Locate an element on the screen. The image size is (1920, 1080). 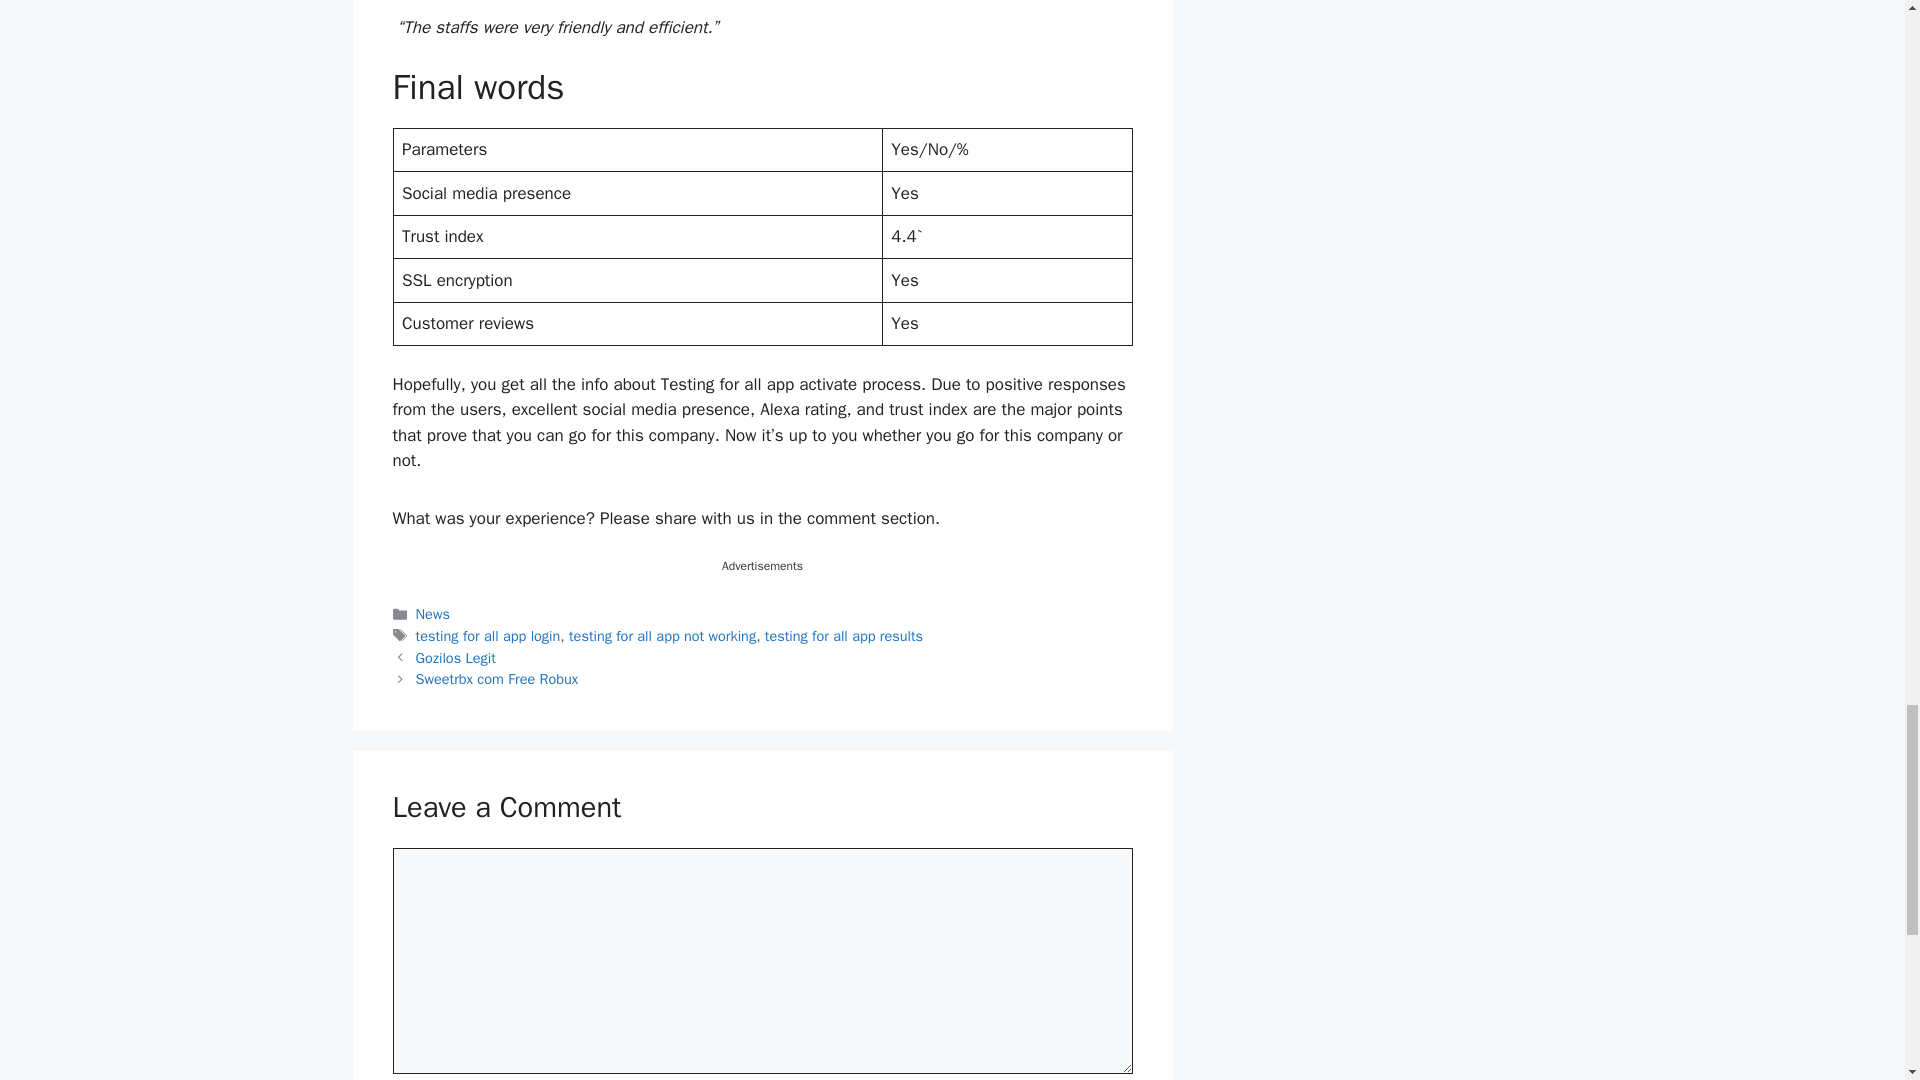
Sweetrbx com Free Robux is located at coordinates (498, 678).